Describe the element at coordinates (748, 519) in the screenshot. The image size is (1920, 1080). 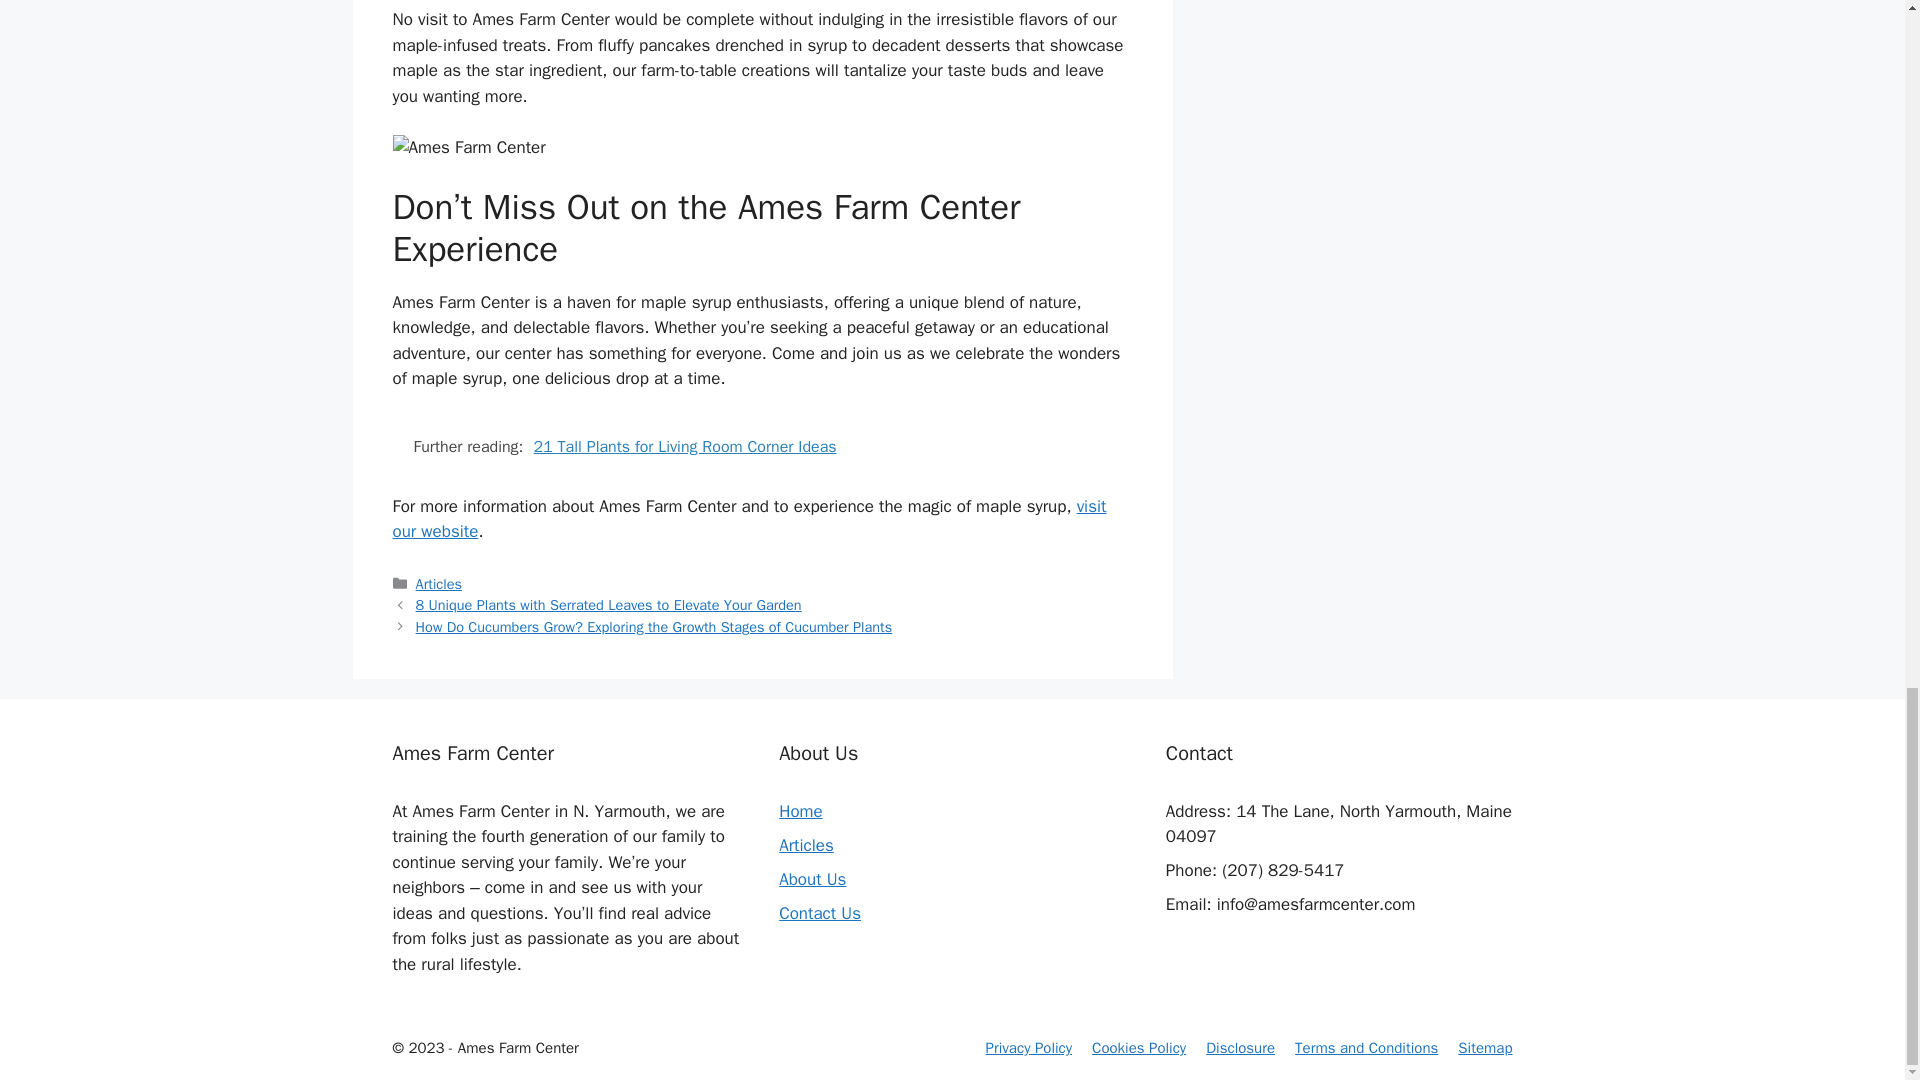
I see `visit our website` at that location.